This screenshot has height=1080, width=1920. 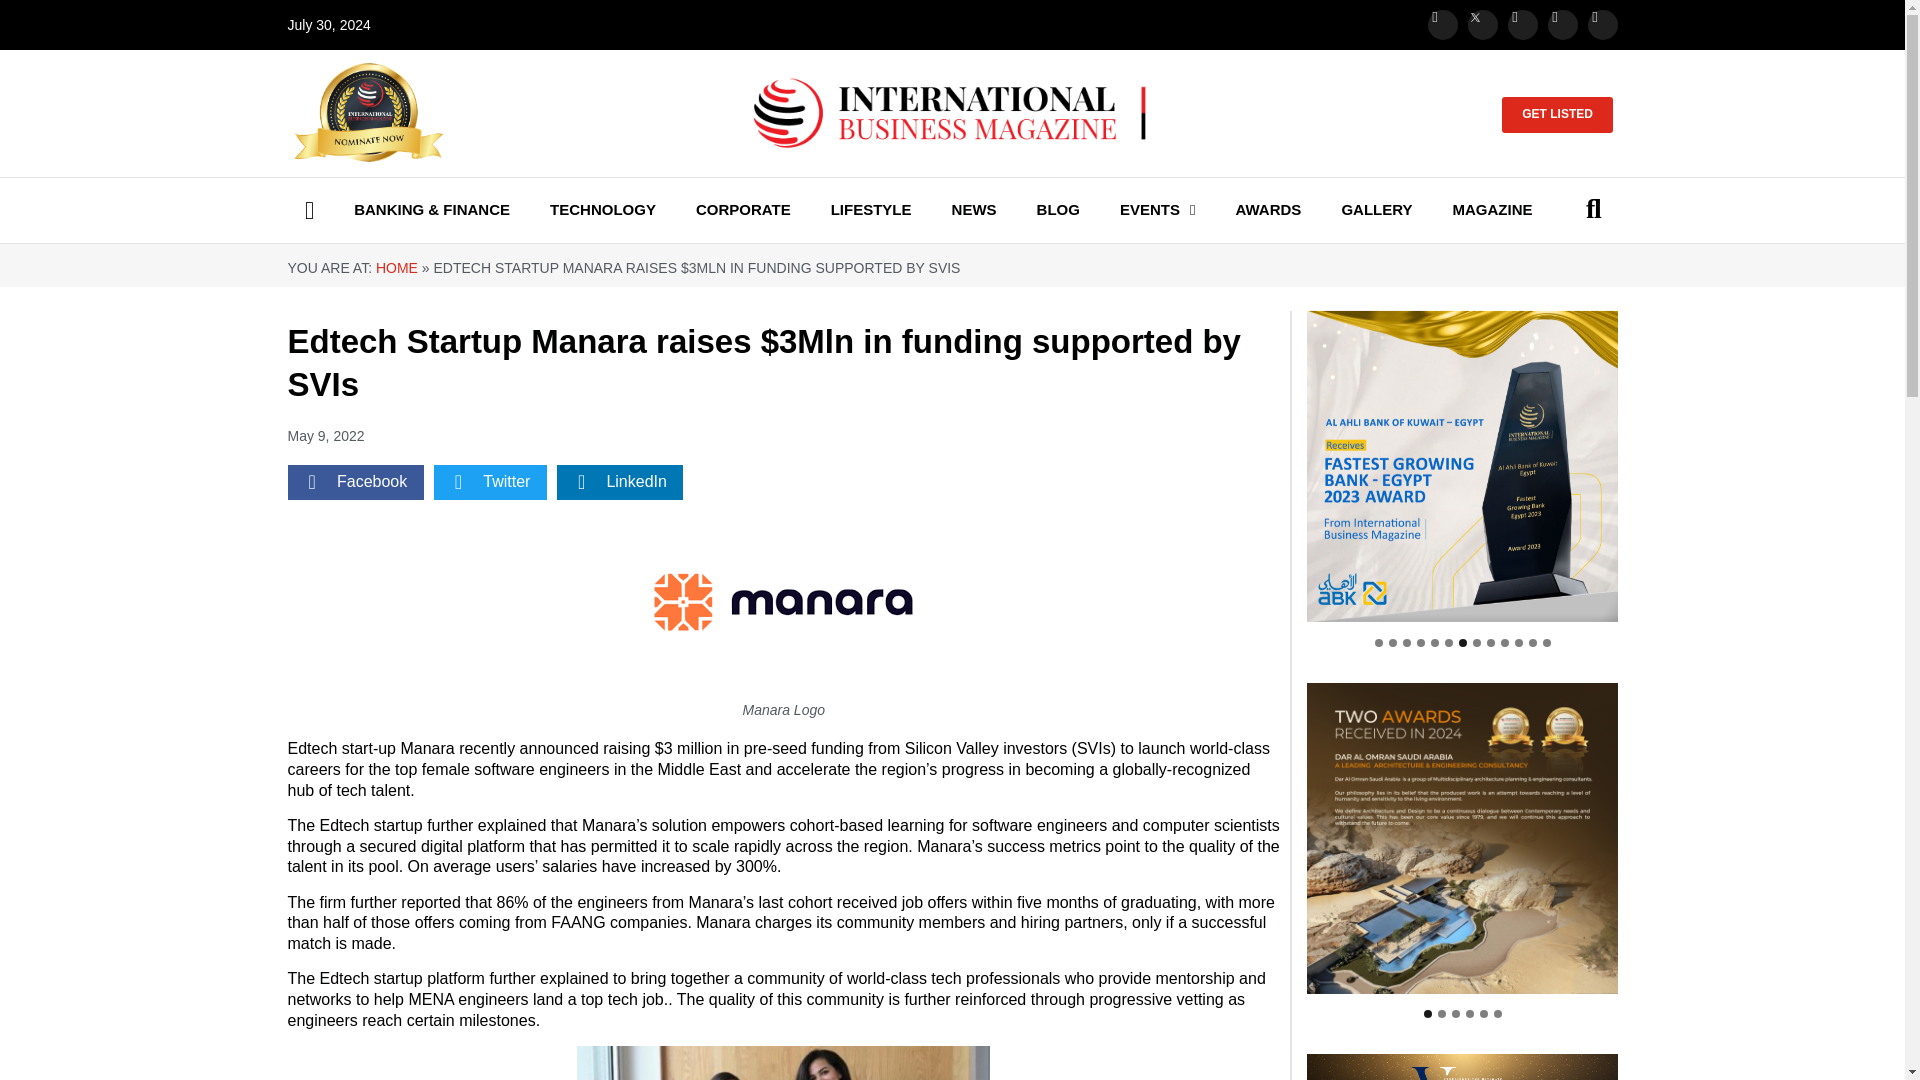 What do you see at coordinates (1462, 466) in the screenshot?
I see `ABK Banner` at bounding box center [1462, 466].